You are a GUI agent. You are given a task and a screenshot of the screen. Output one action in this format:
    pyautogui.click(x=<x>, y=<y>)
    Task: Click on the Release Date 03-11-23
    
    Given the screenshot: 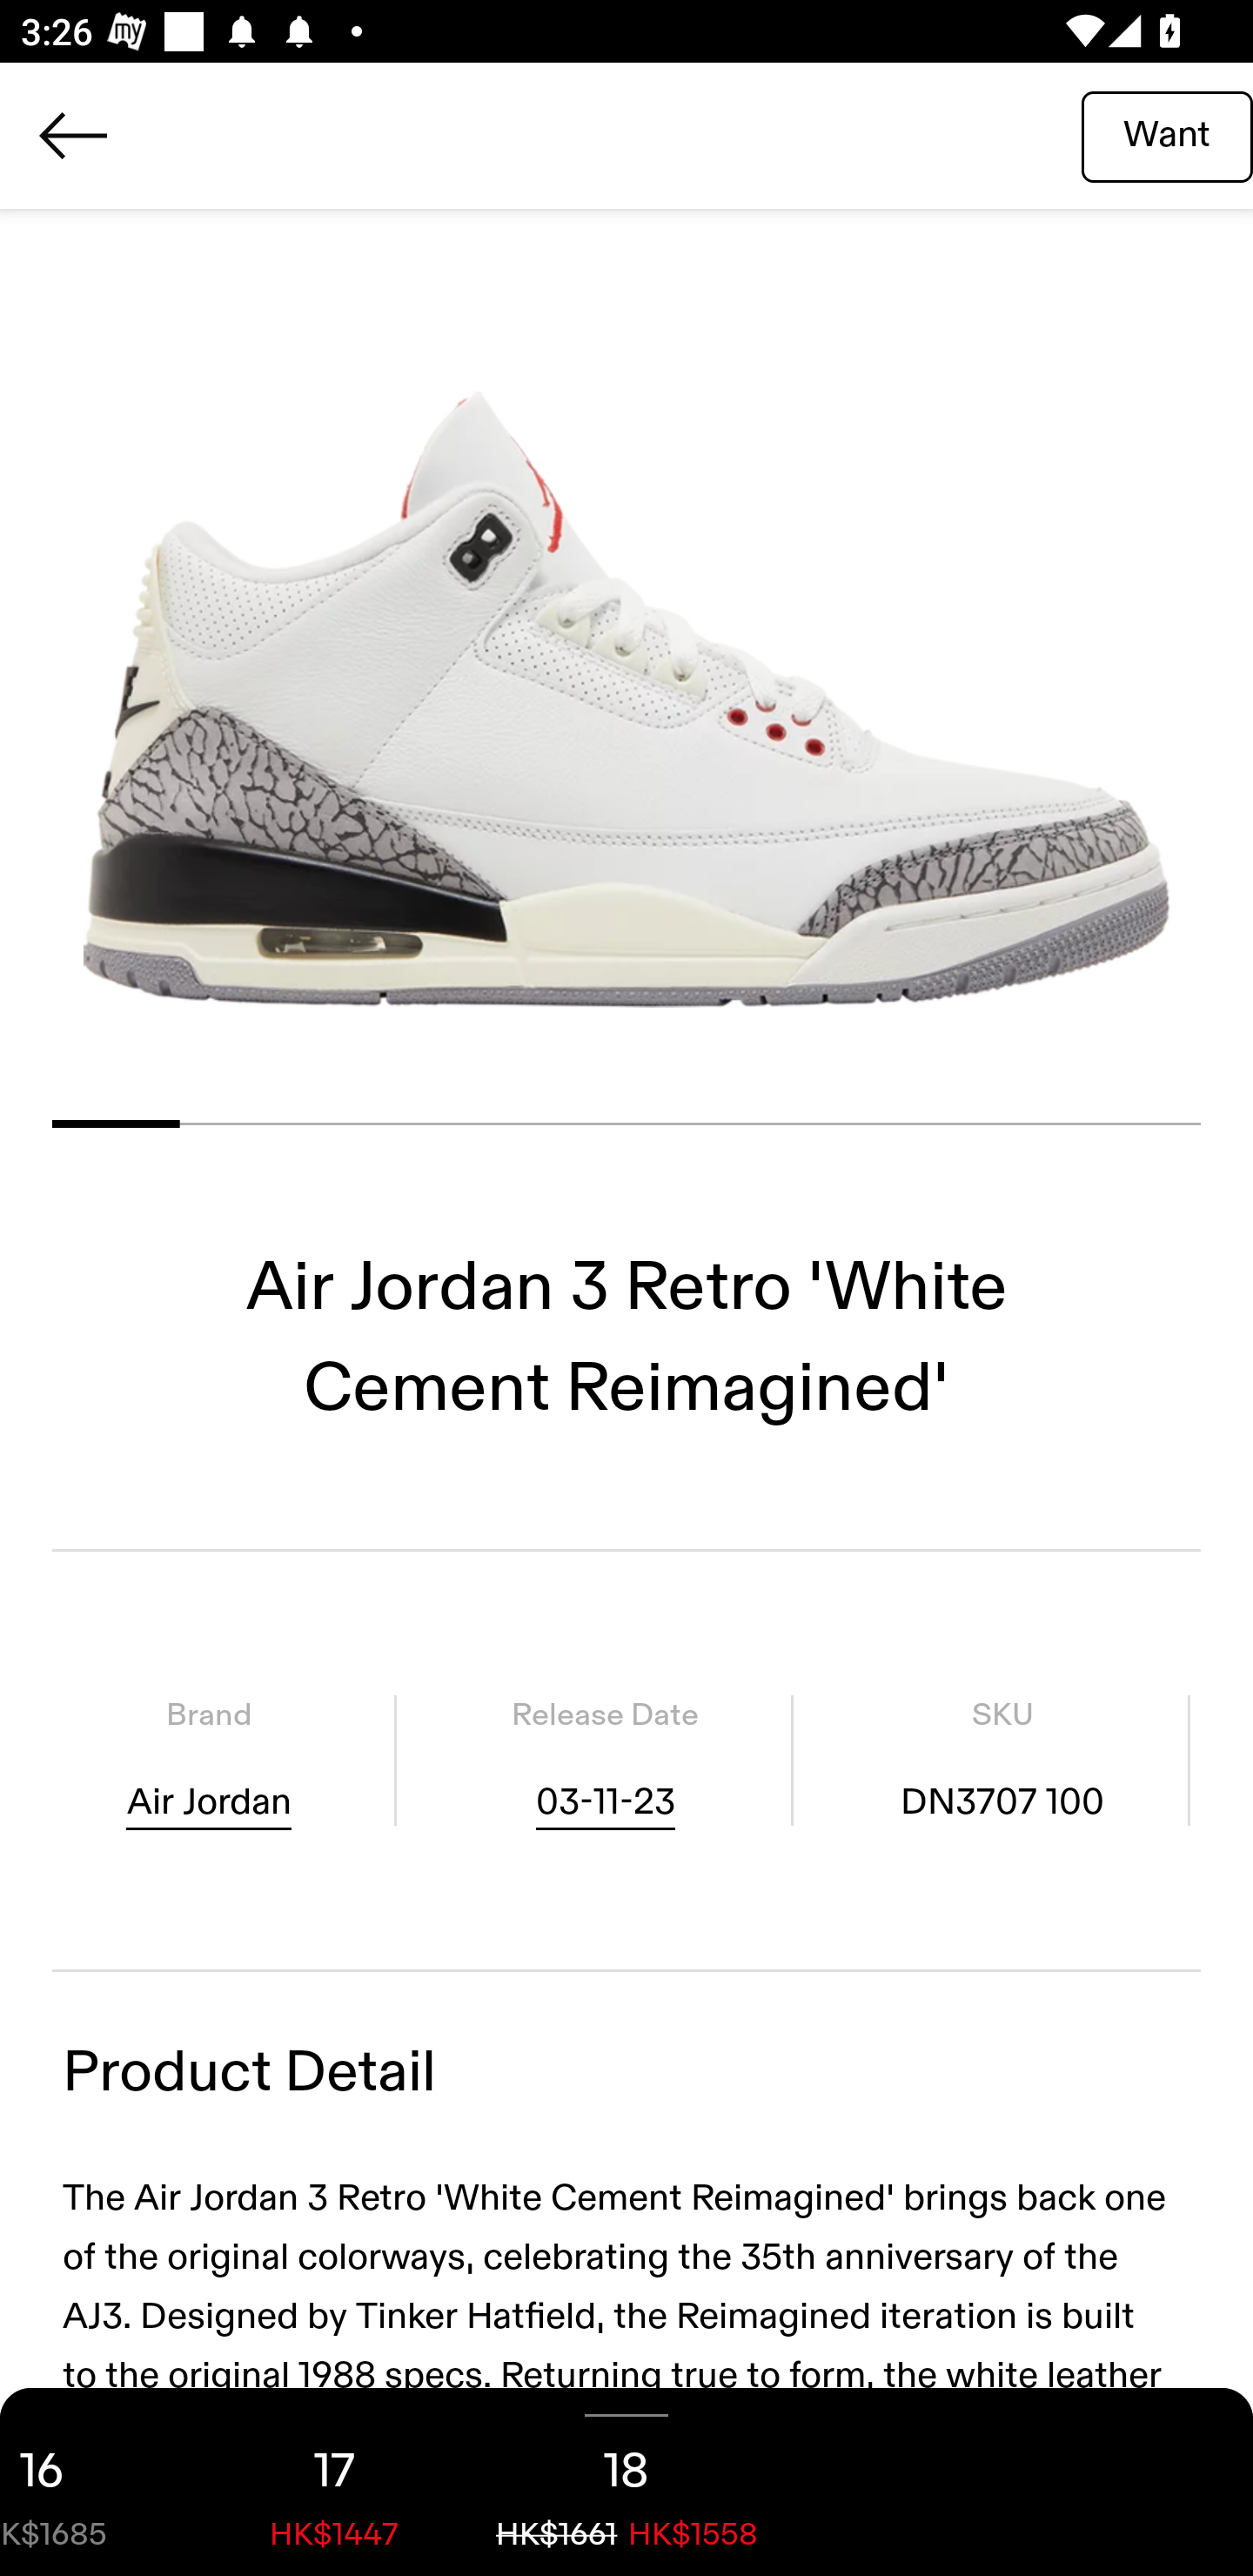 What is the action you would take?
    pyautogui.click(x=605, y=1759)
    